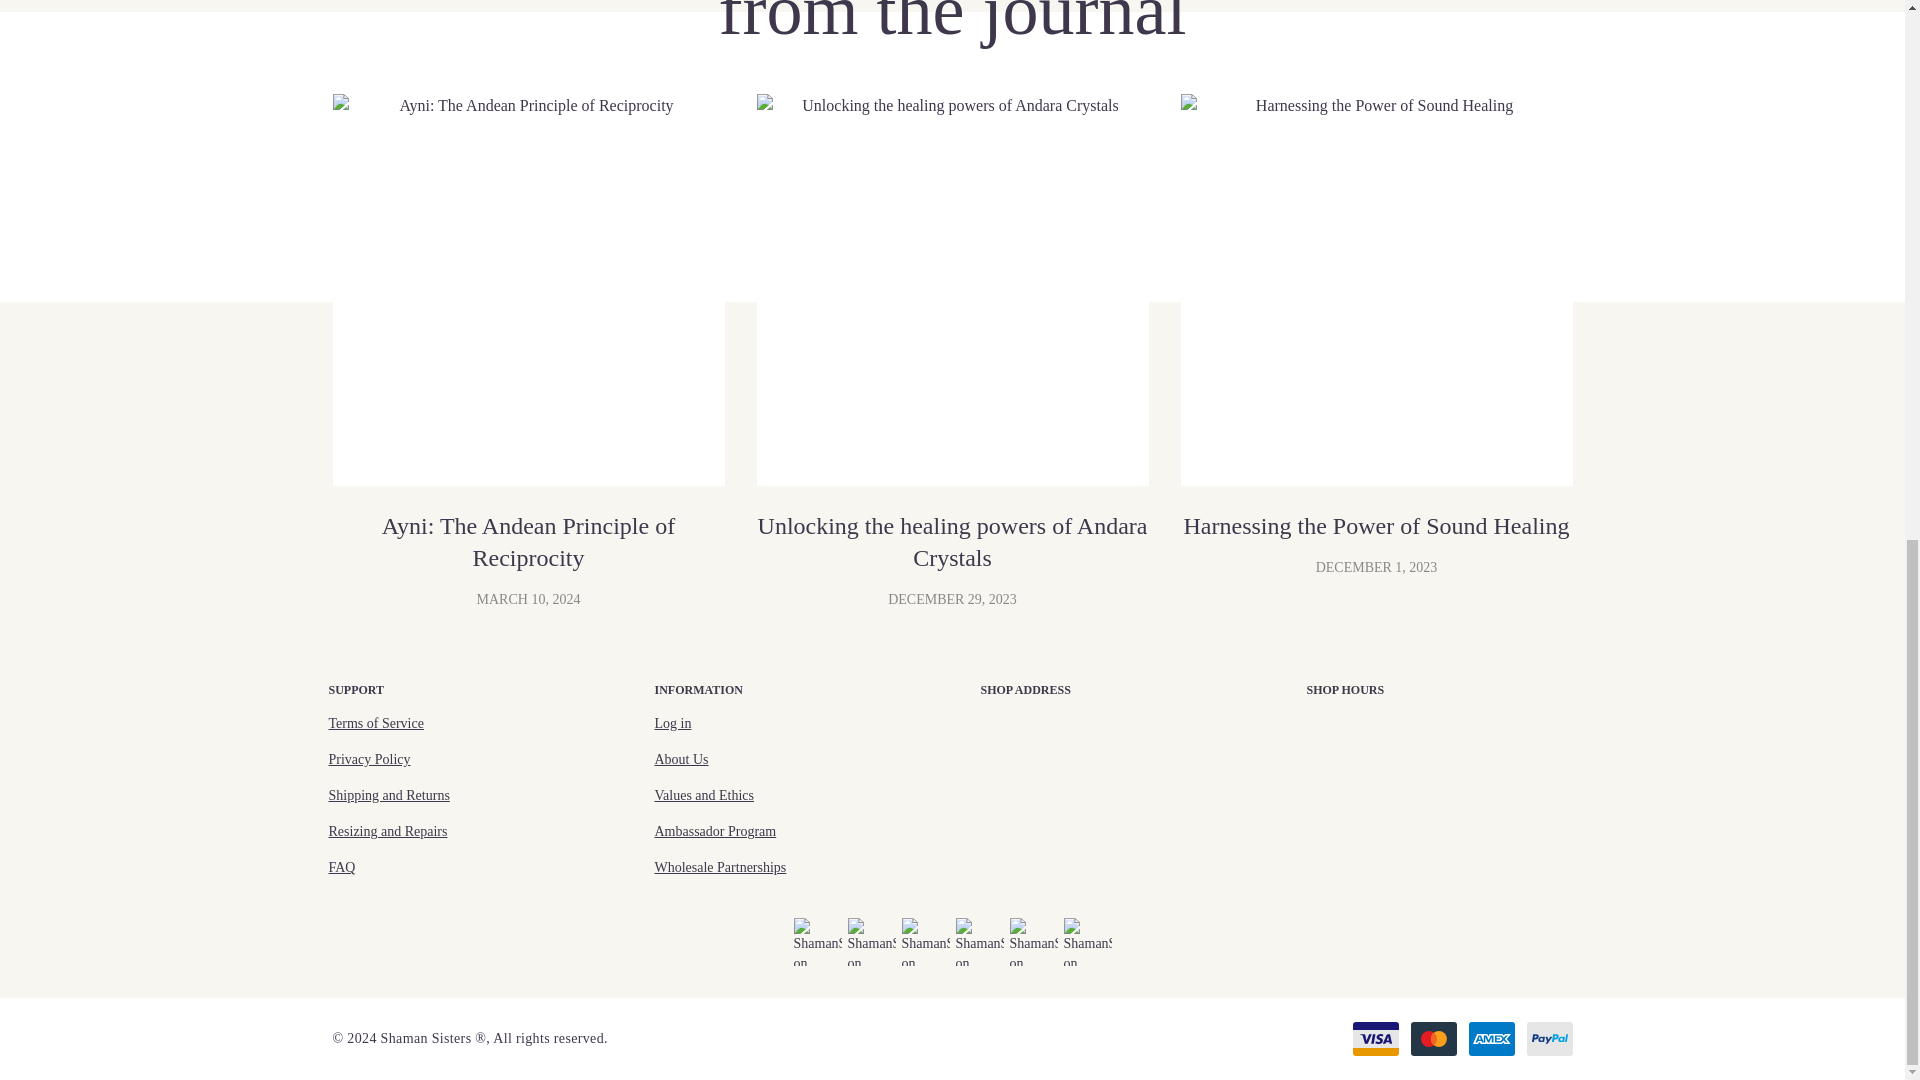 The height and width of the screenshot is (1080, 1920). I want to click on Harnessing the Power of Sound Healing, so click(1376, 290).